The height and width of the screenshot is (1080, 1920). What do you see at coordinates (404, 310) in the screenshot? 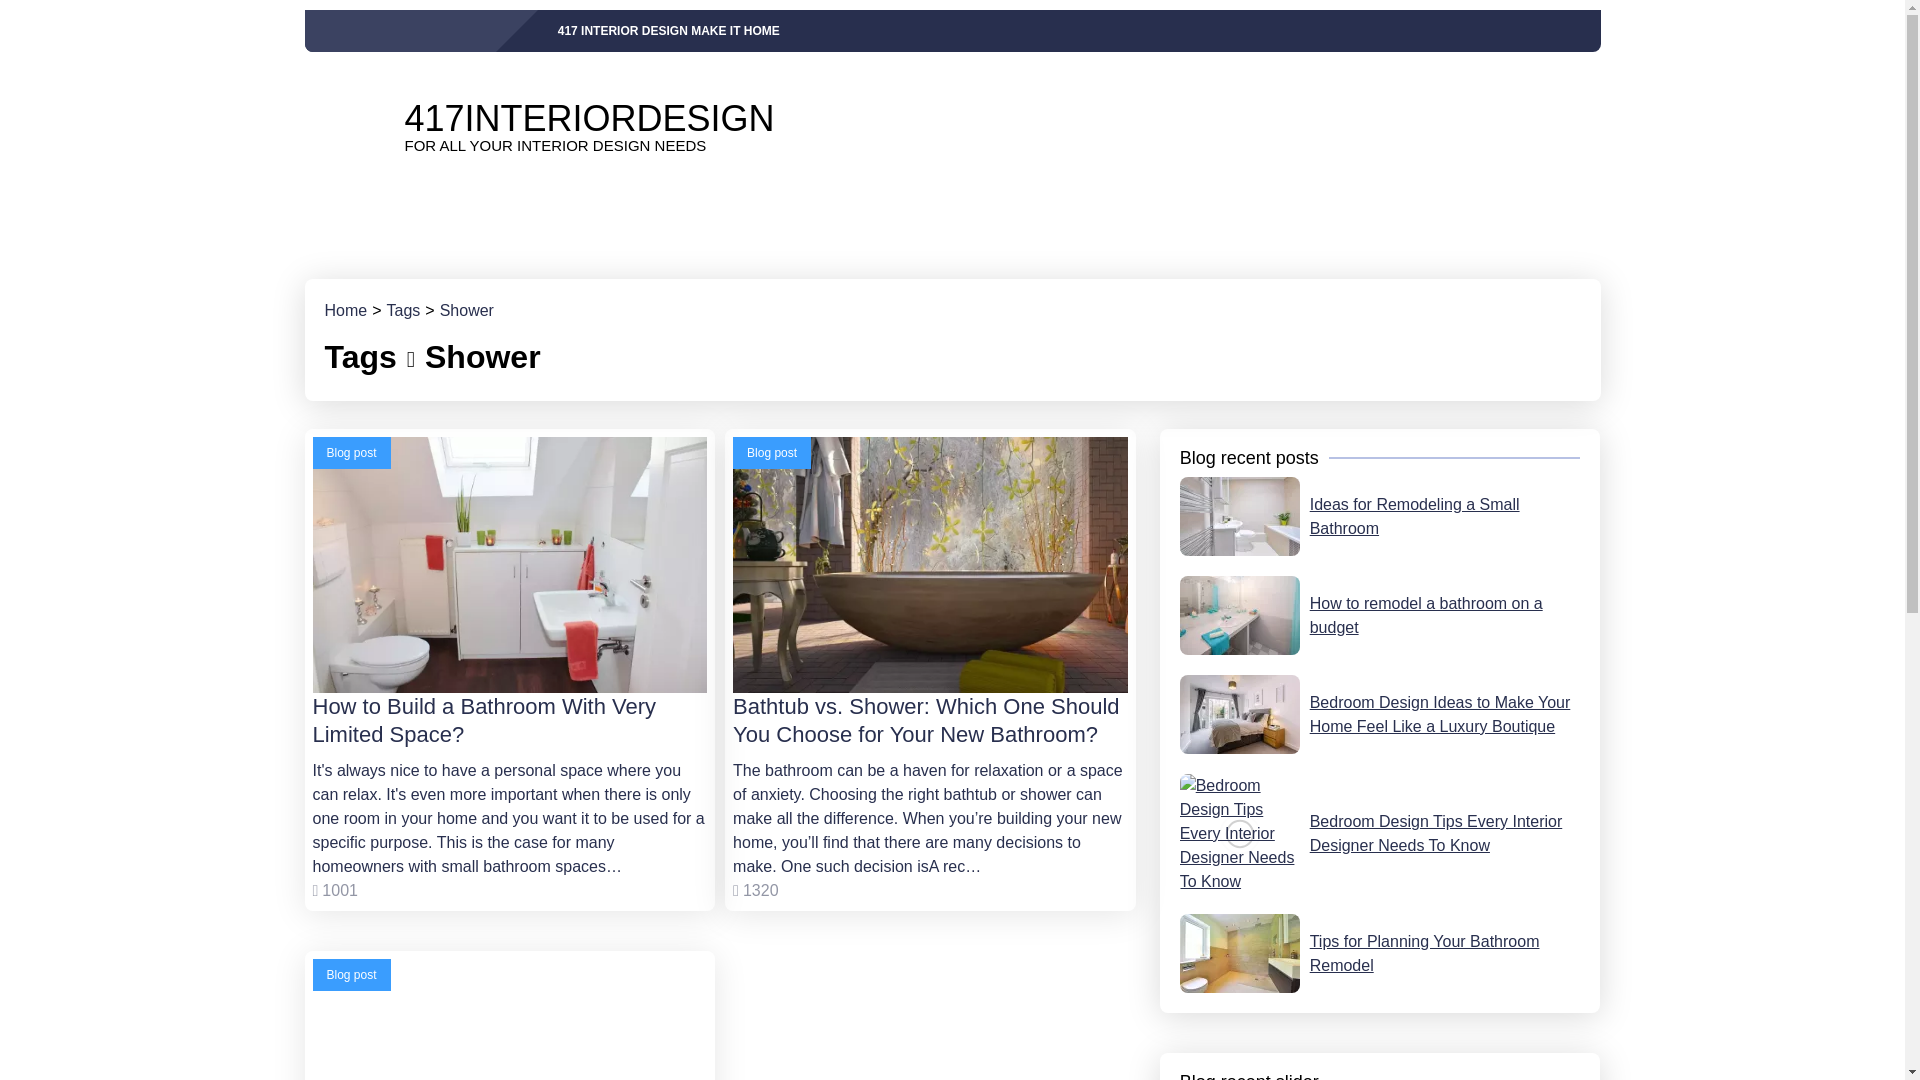
I see `How to Build a Bathroom With Very Limited Space?` at bounding box center [404, 310].